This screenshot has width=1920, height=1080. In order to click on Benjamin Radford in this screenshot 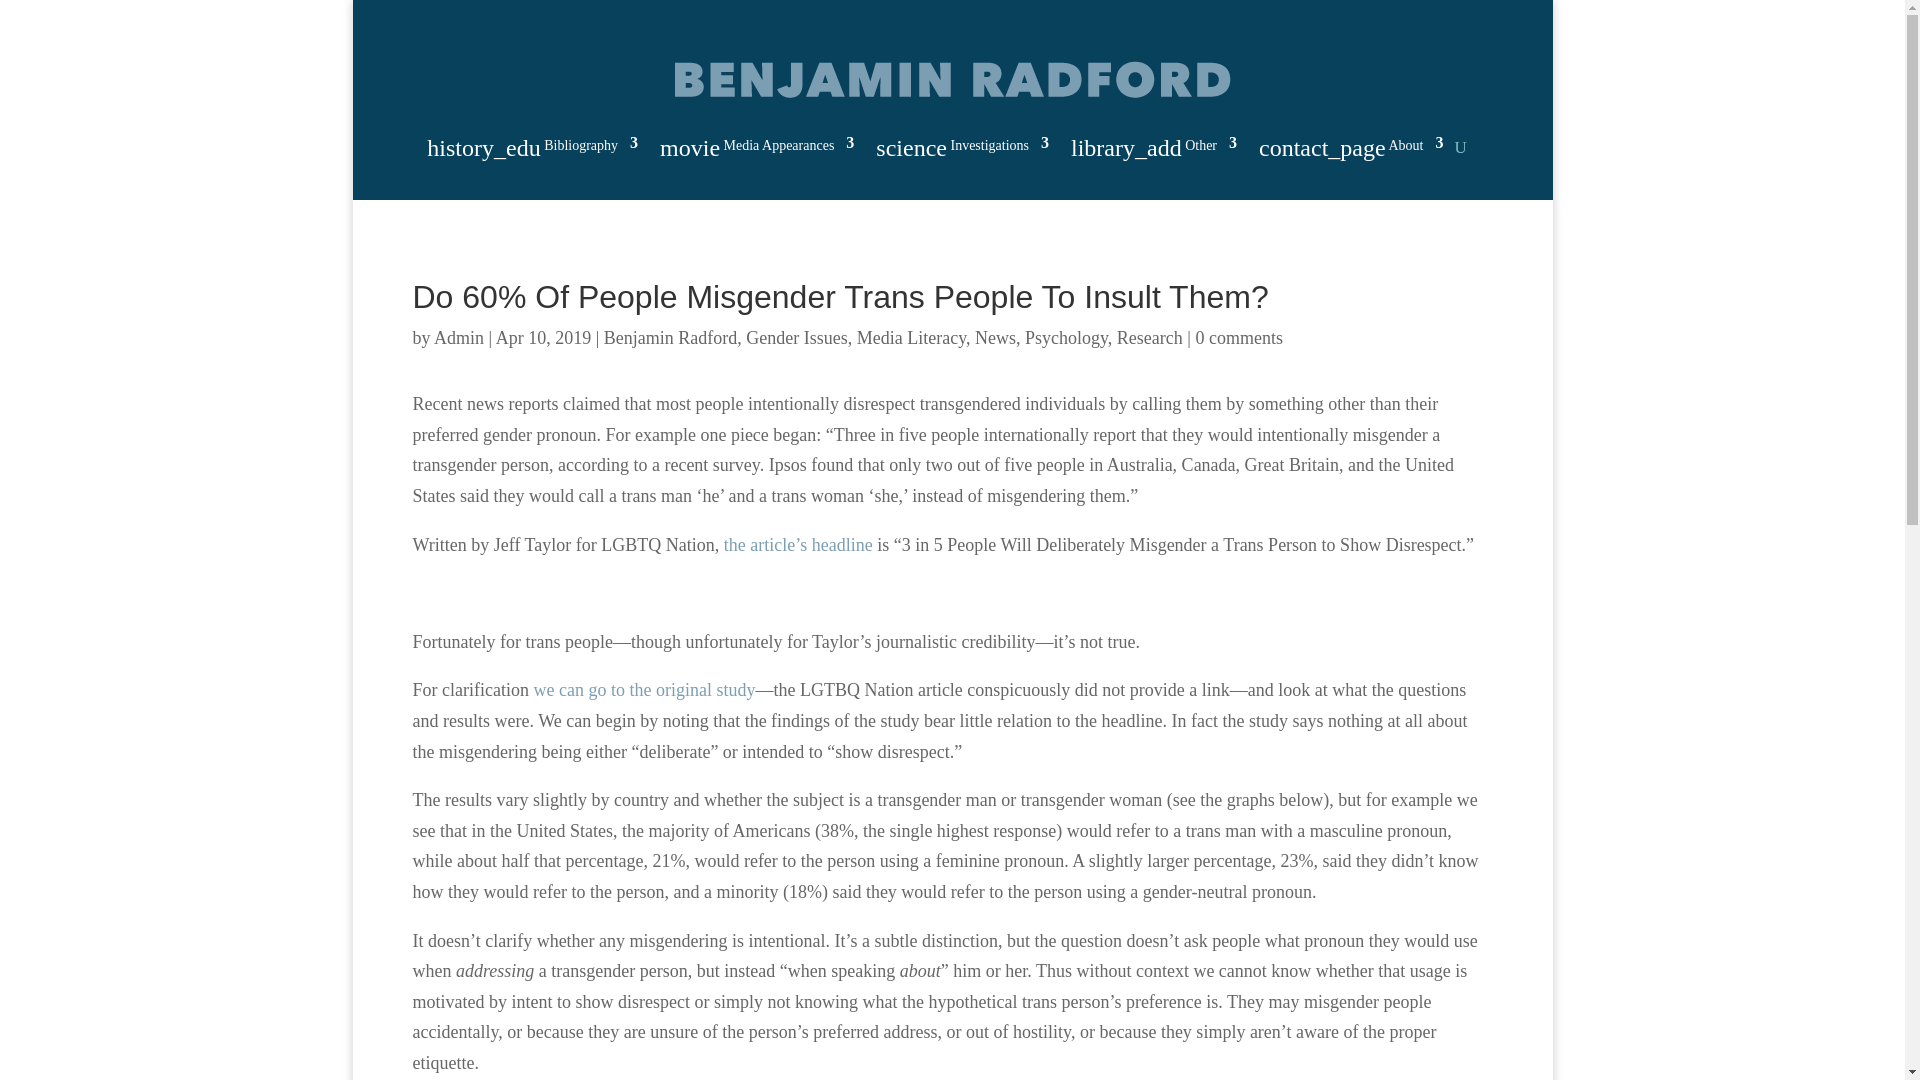, I will do `click(670, 338)`.